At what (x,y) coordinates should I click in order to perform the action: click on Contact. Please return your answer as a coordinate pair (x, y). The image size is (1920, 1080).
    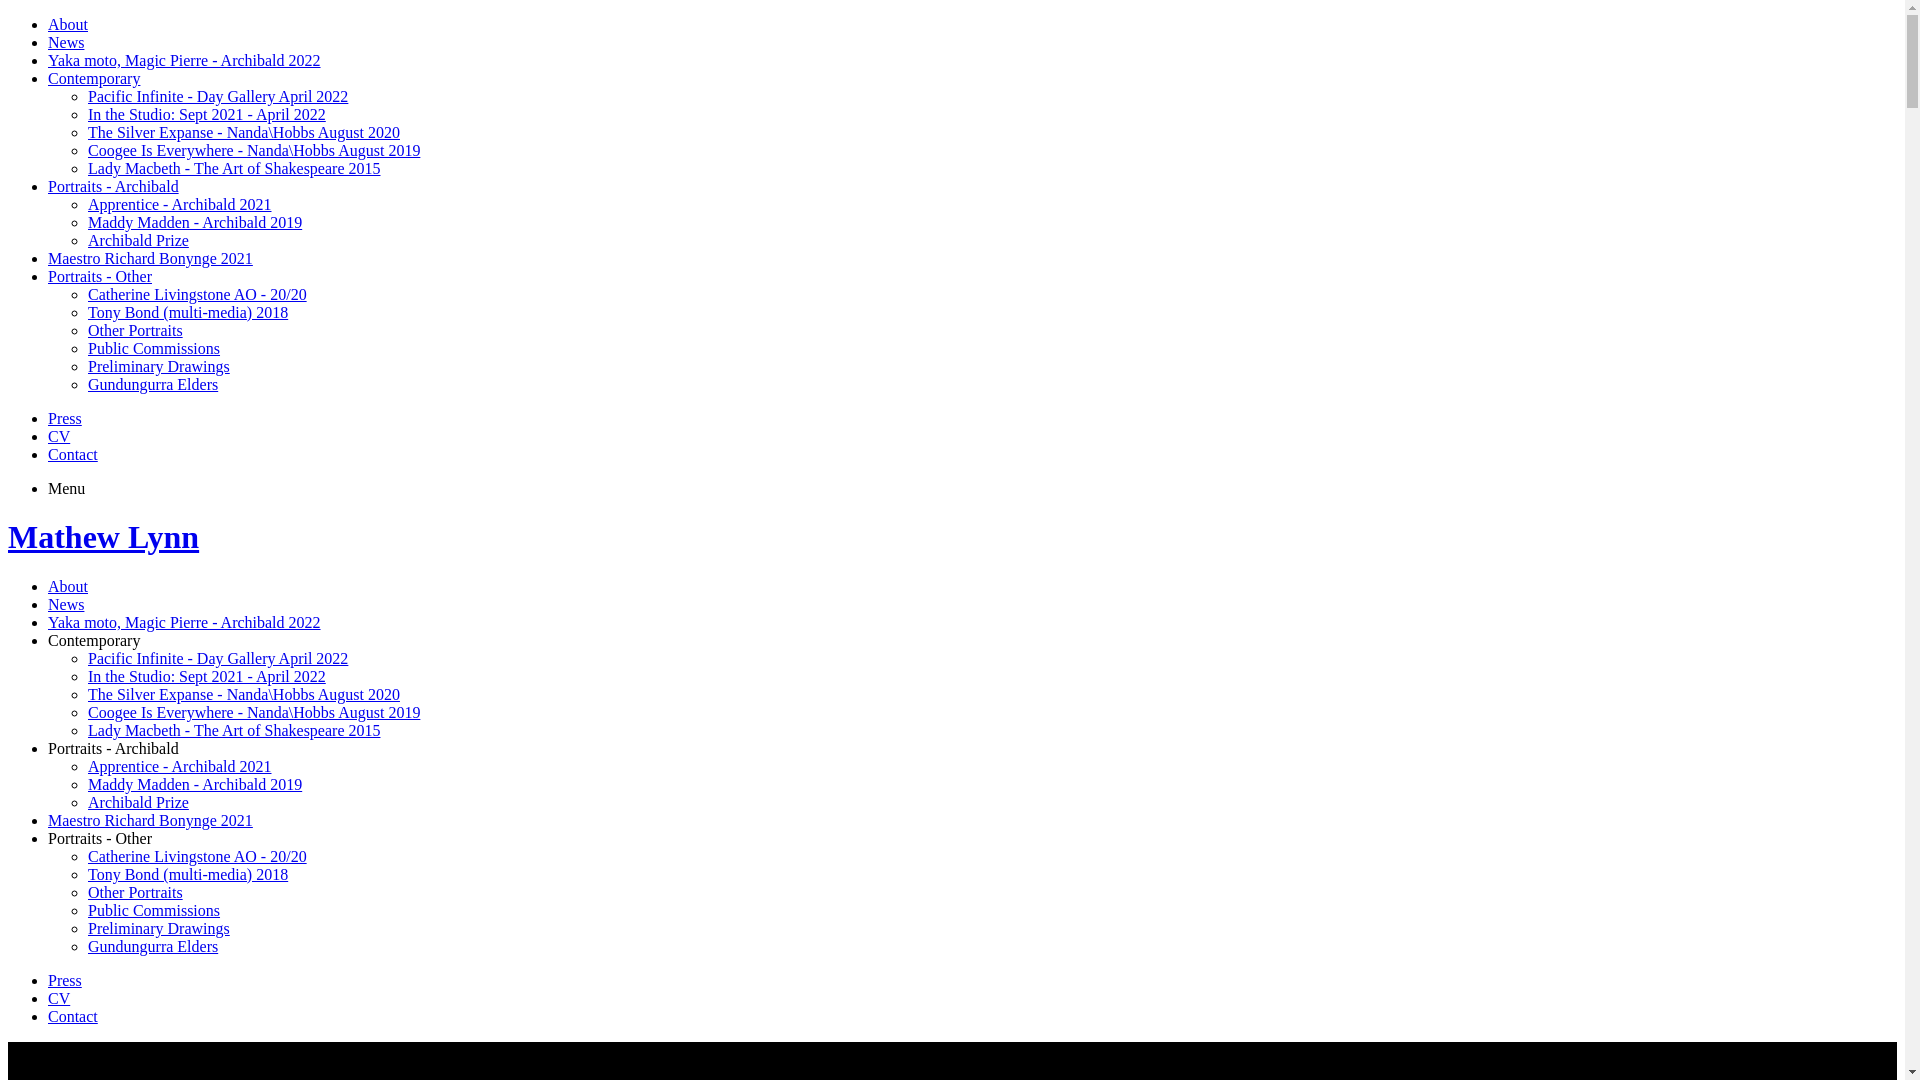
    Looking at the image, I should click on (73, 1016).